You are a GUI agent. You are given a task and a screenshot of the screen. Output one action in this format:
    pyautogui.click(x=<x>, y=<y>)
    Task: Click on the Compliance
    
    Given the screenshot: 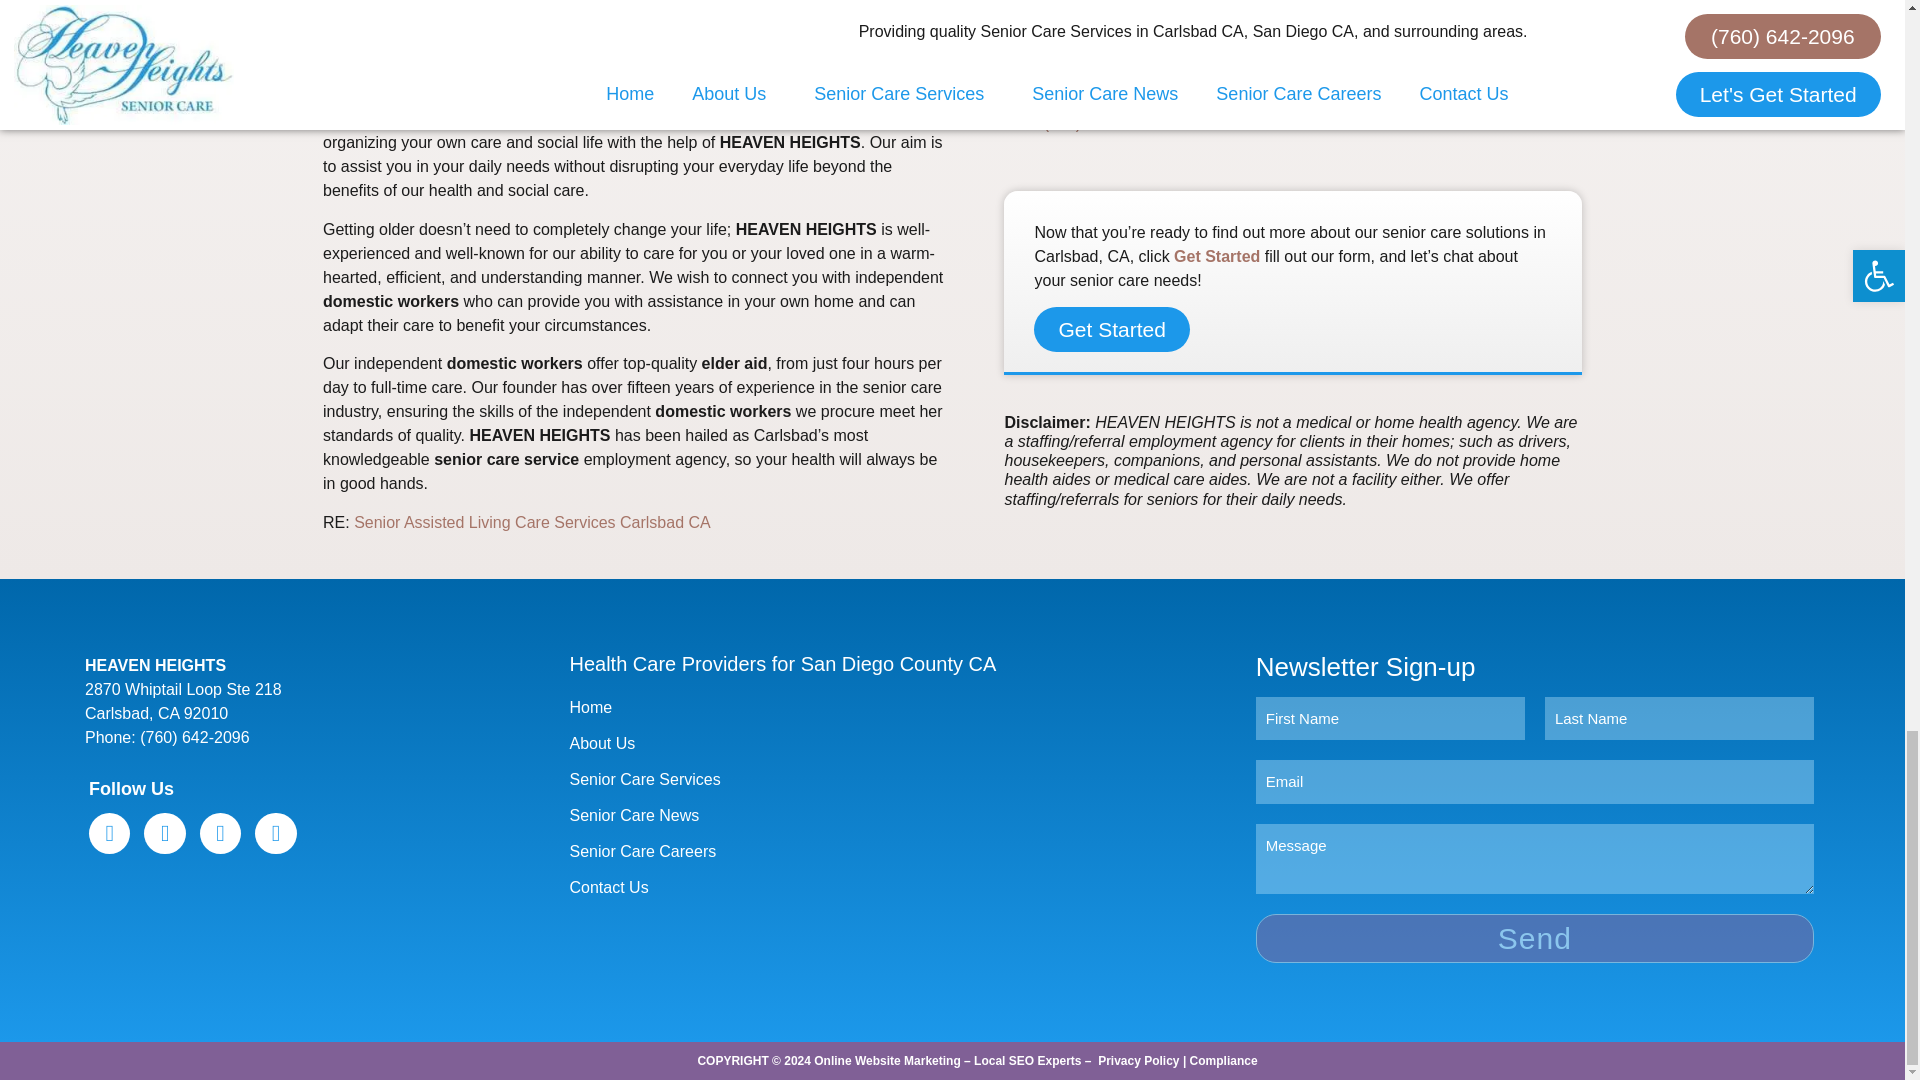 What is the action you would take?
    pyautogui.click(x=1224, y=1061)
    